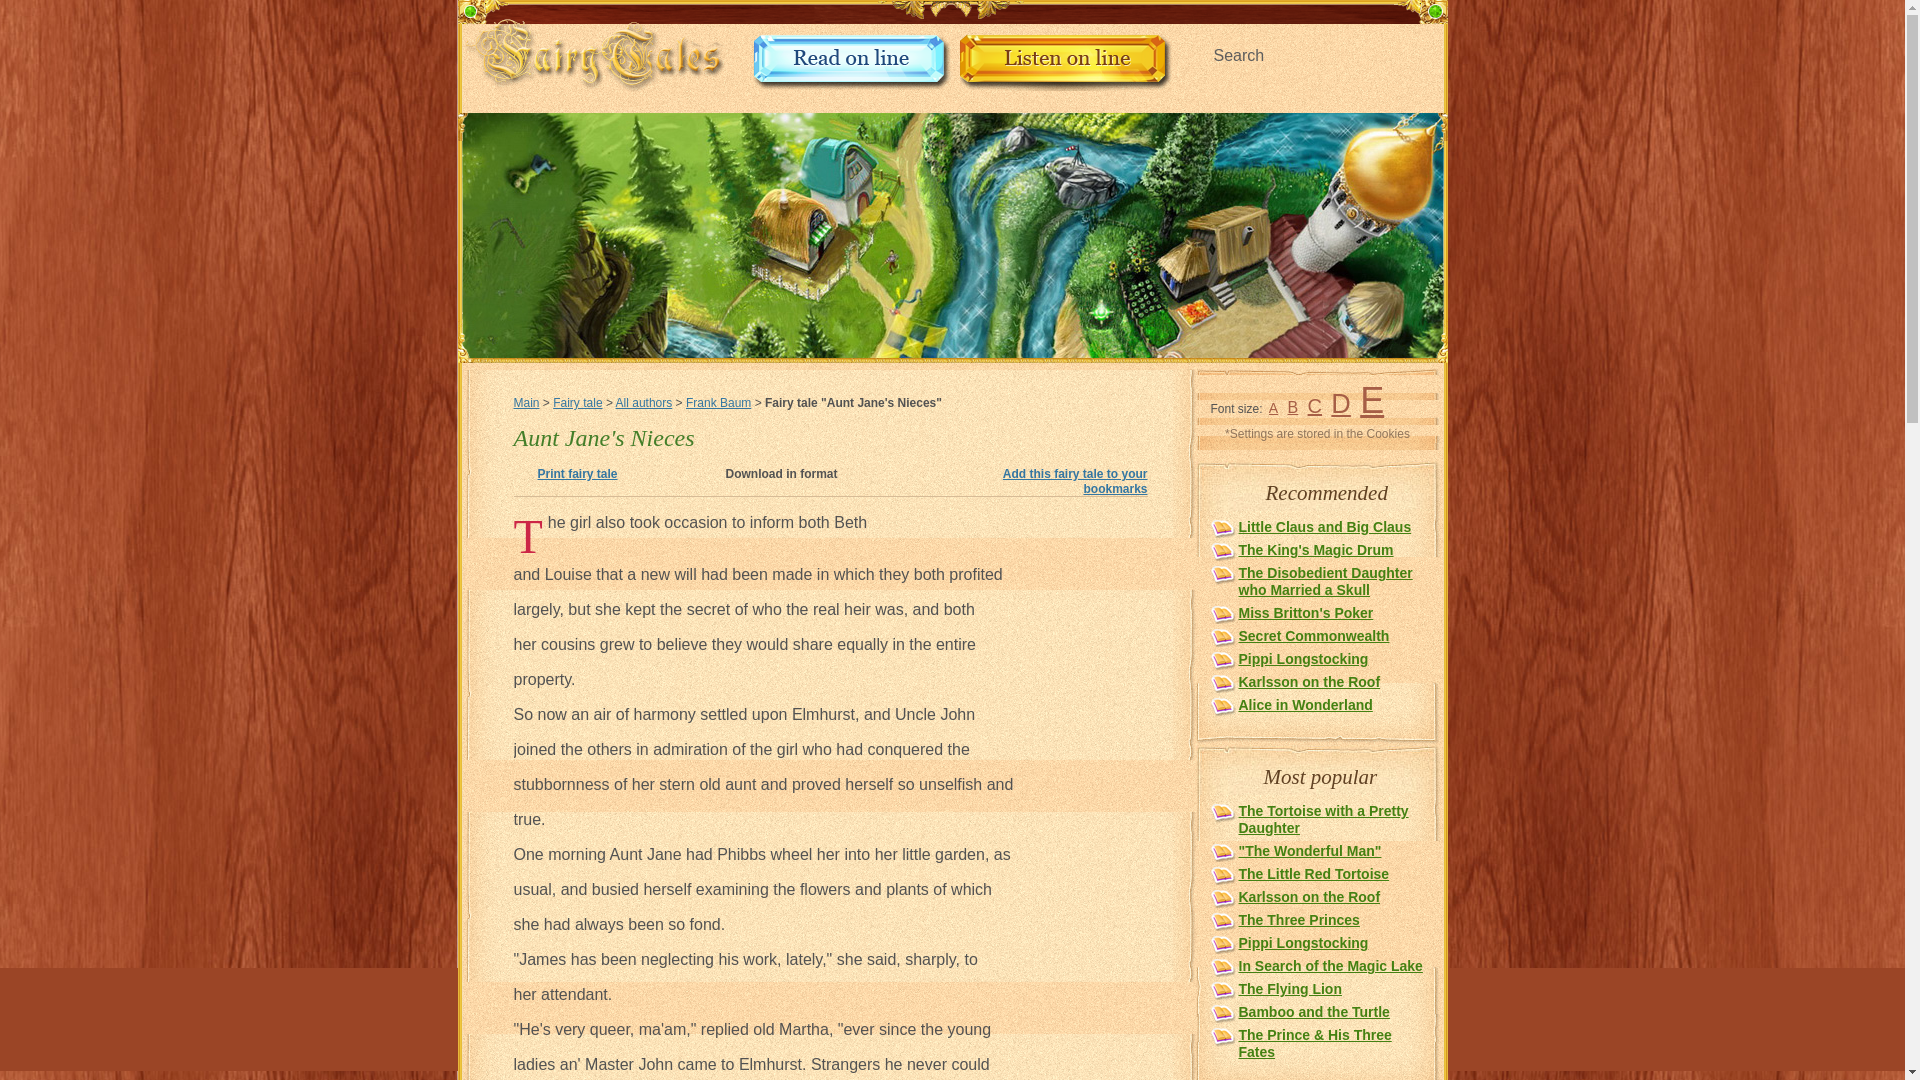 The image size is (1920, 1080). Describe the element at coordinates (1330, 966) in the screenshot. I see `In Search of the Magic Lake` at that location.